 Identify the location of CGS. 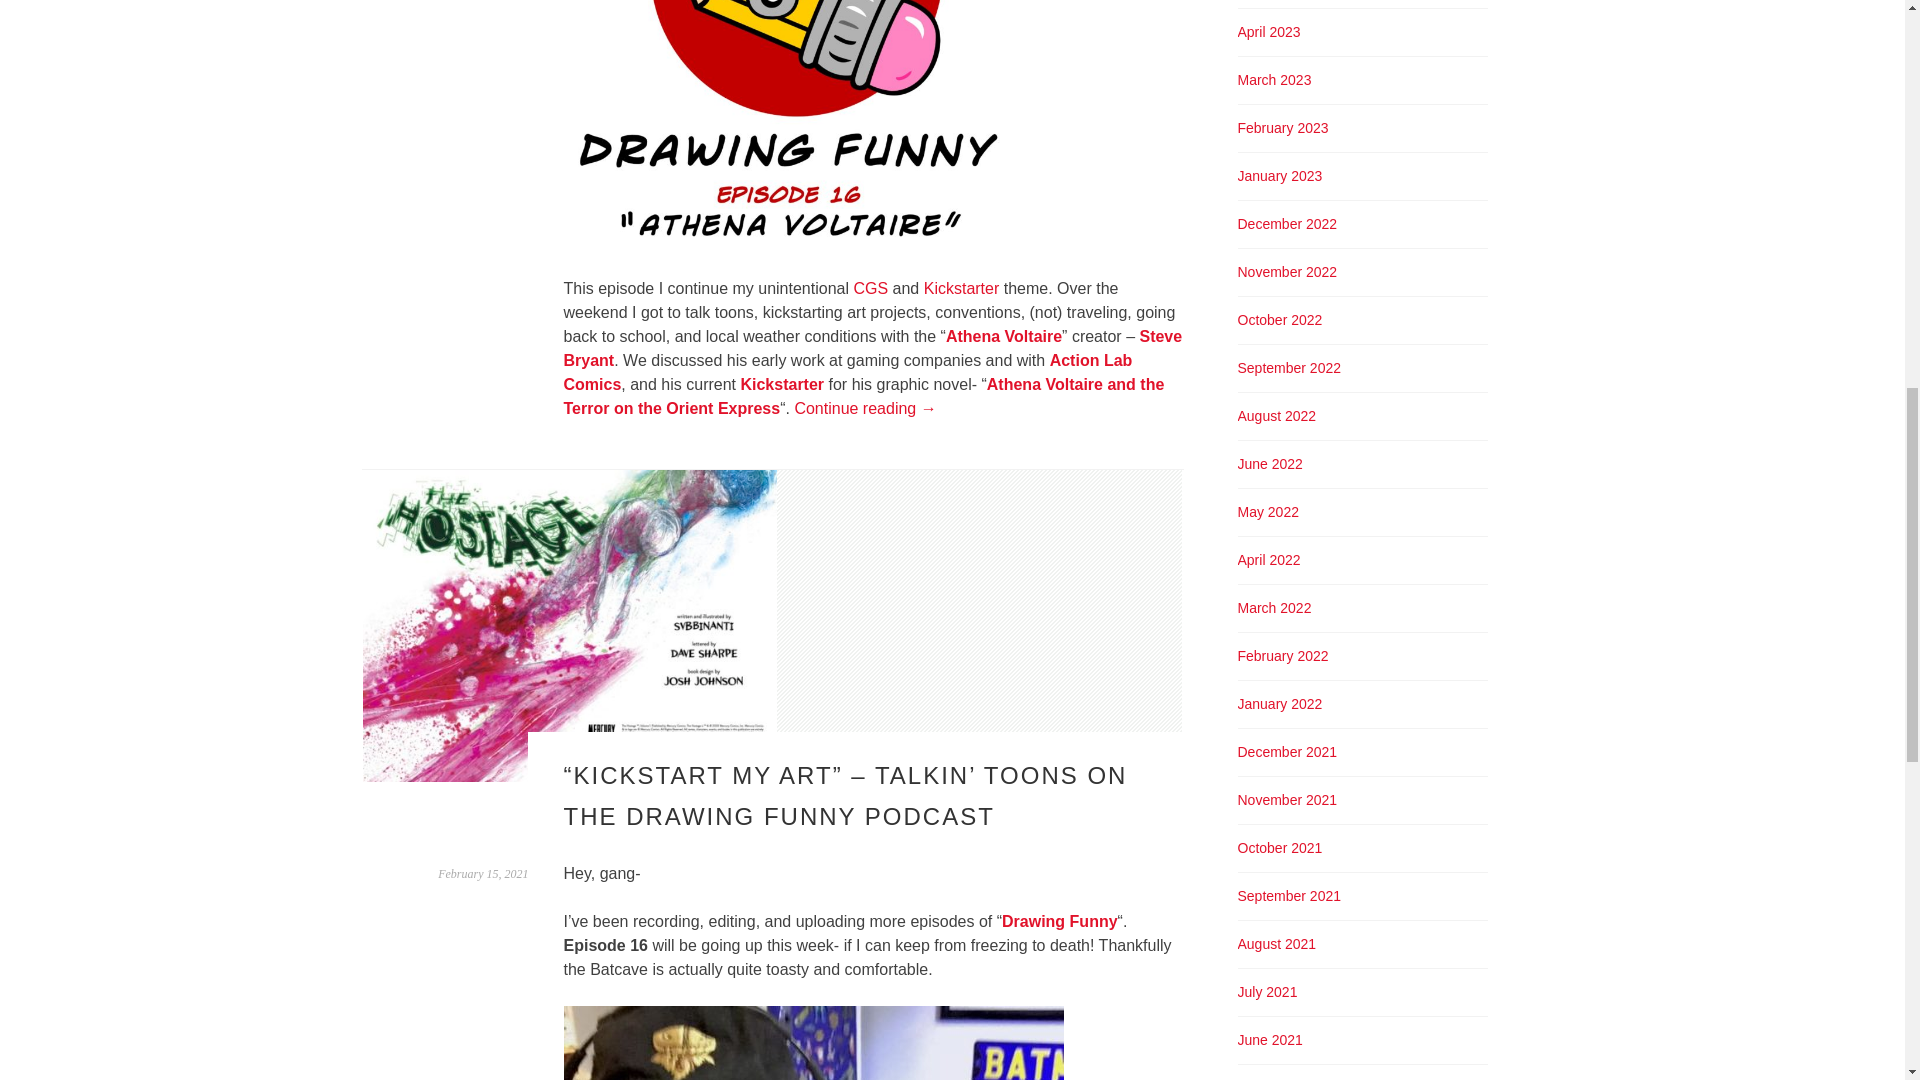
(870, 288).